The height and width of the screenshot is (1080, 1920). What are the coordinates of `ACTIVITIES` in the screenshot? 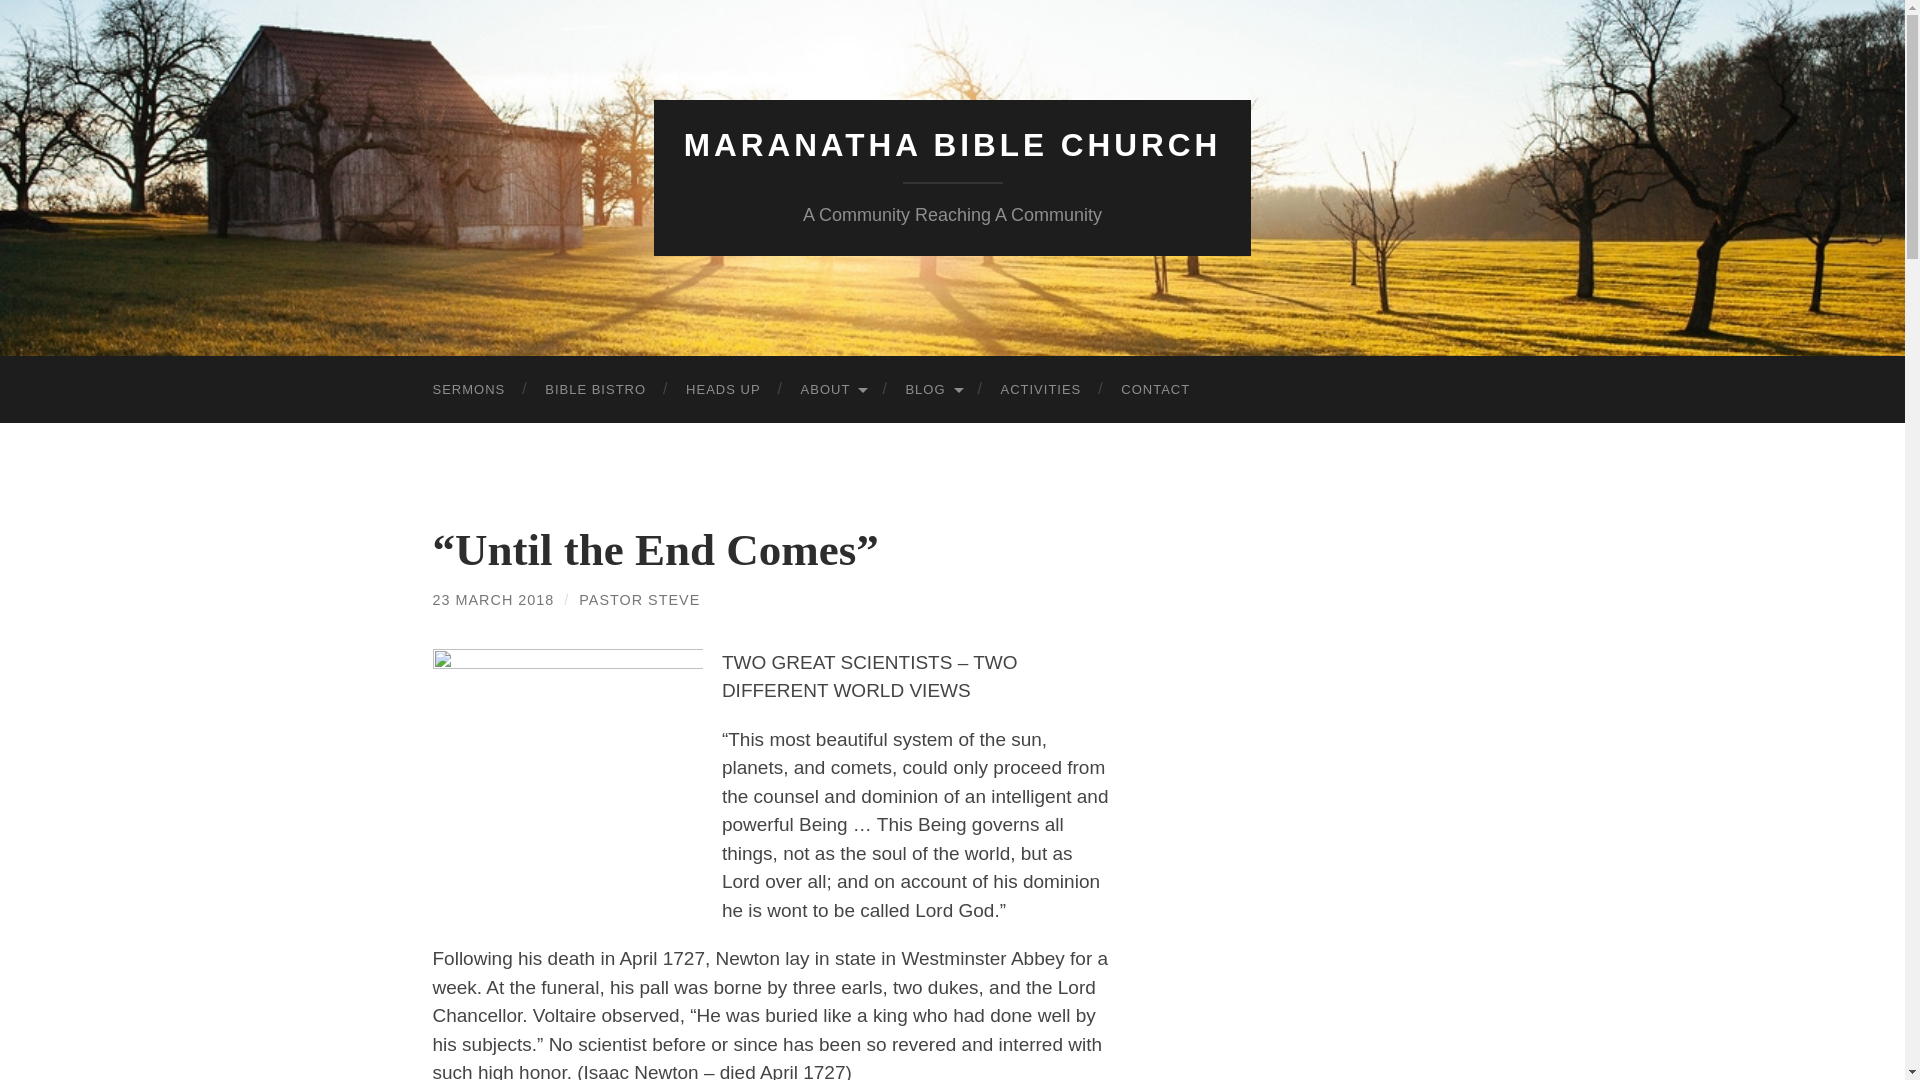 It's located at (1040, 390).